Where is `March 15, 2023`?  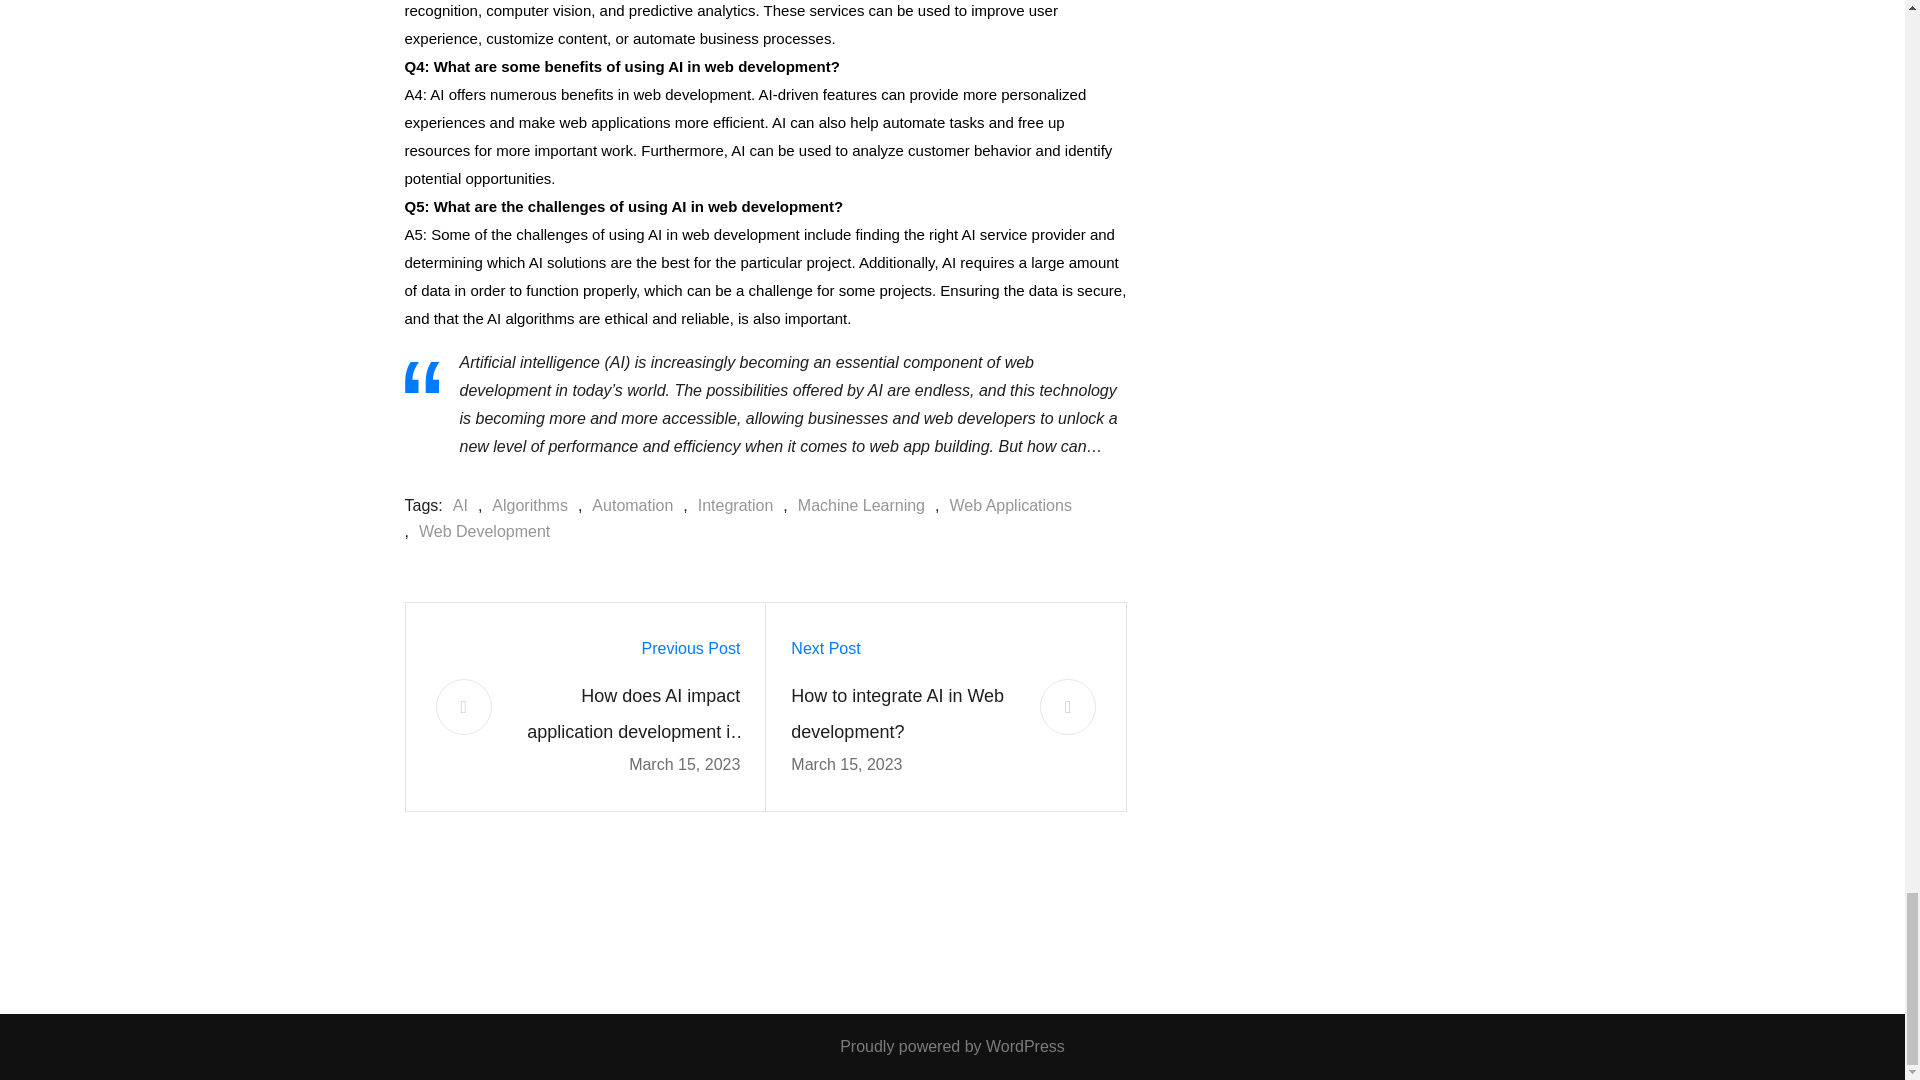
March 15, 2023 is located at coordinates (684, 764).